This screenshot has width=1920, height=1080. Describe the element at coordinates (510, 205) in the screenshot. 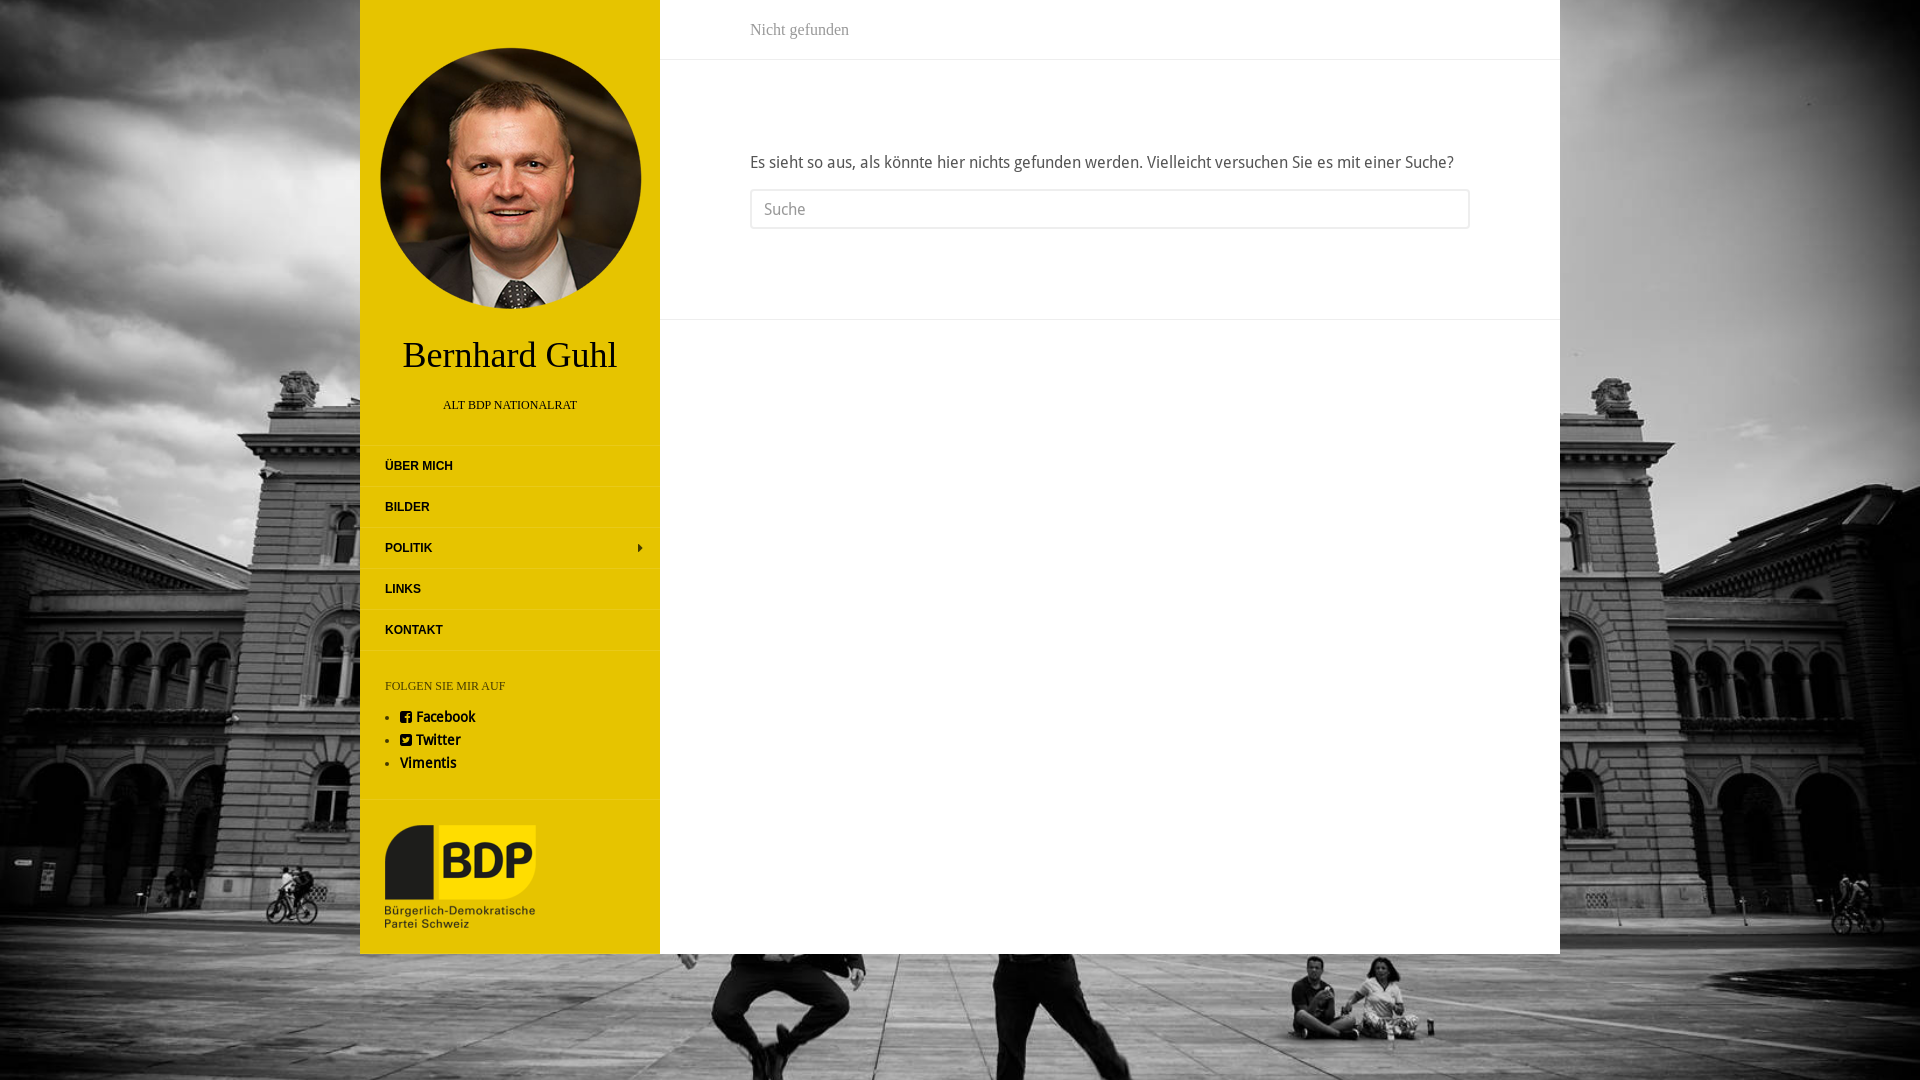

I see `Bernhard Guhl` at that location.